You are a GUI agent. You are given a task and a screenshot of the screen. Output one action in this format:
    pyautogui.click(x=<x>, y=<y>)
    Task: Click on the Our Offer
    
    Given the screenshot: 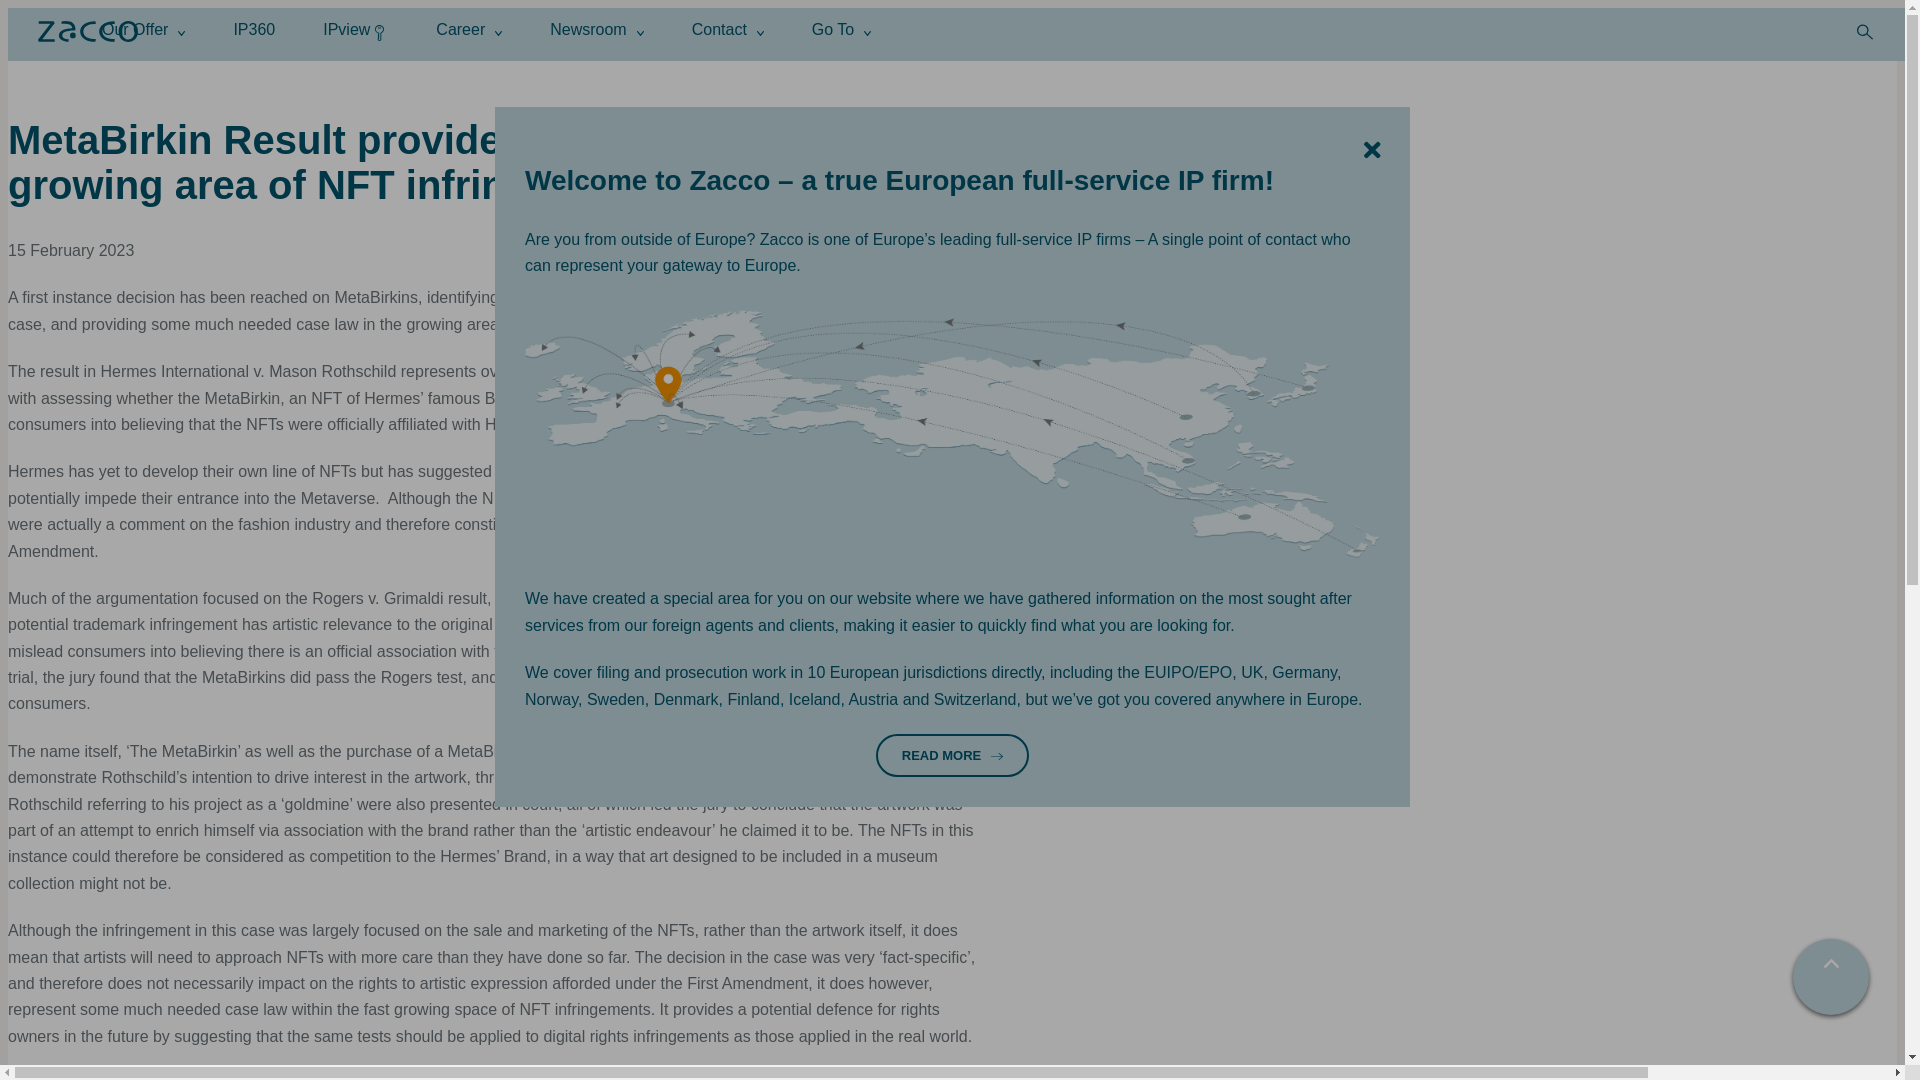 What is the action you would take?
    pyautogui.click(x=142, y=28)
    